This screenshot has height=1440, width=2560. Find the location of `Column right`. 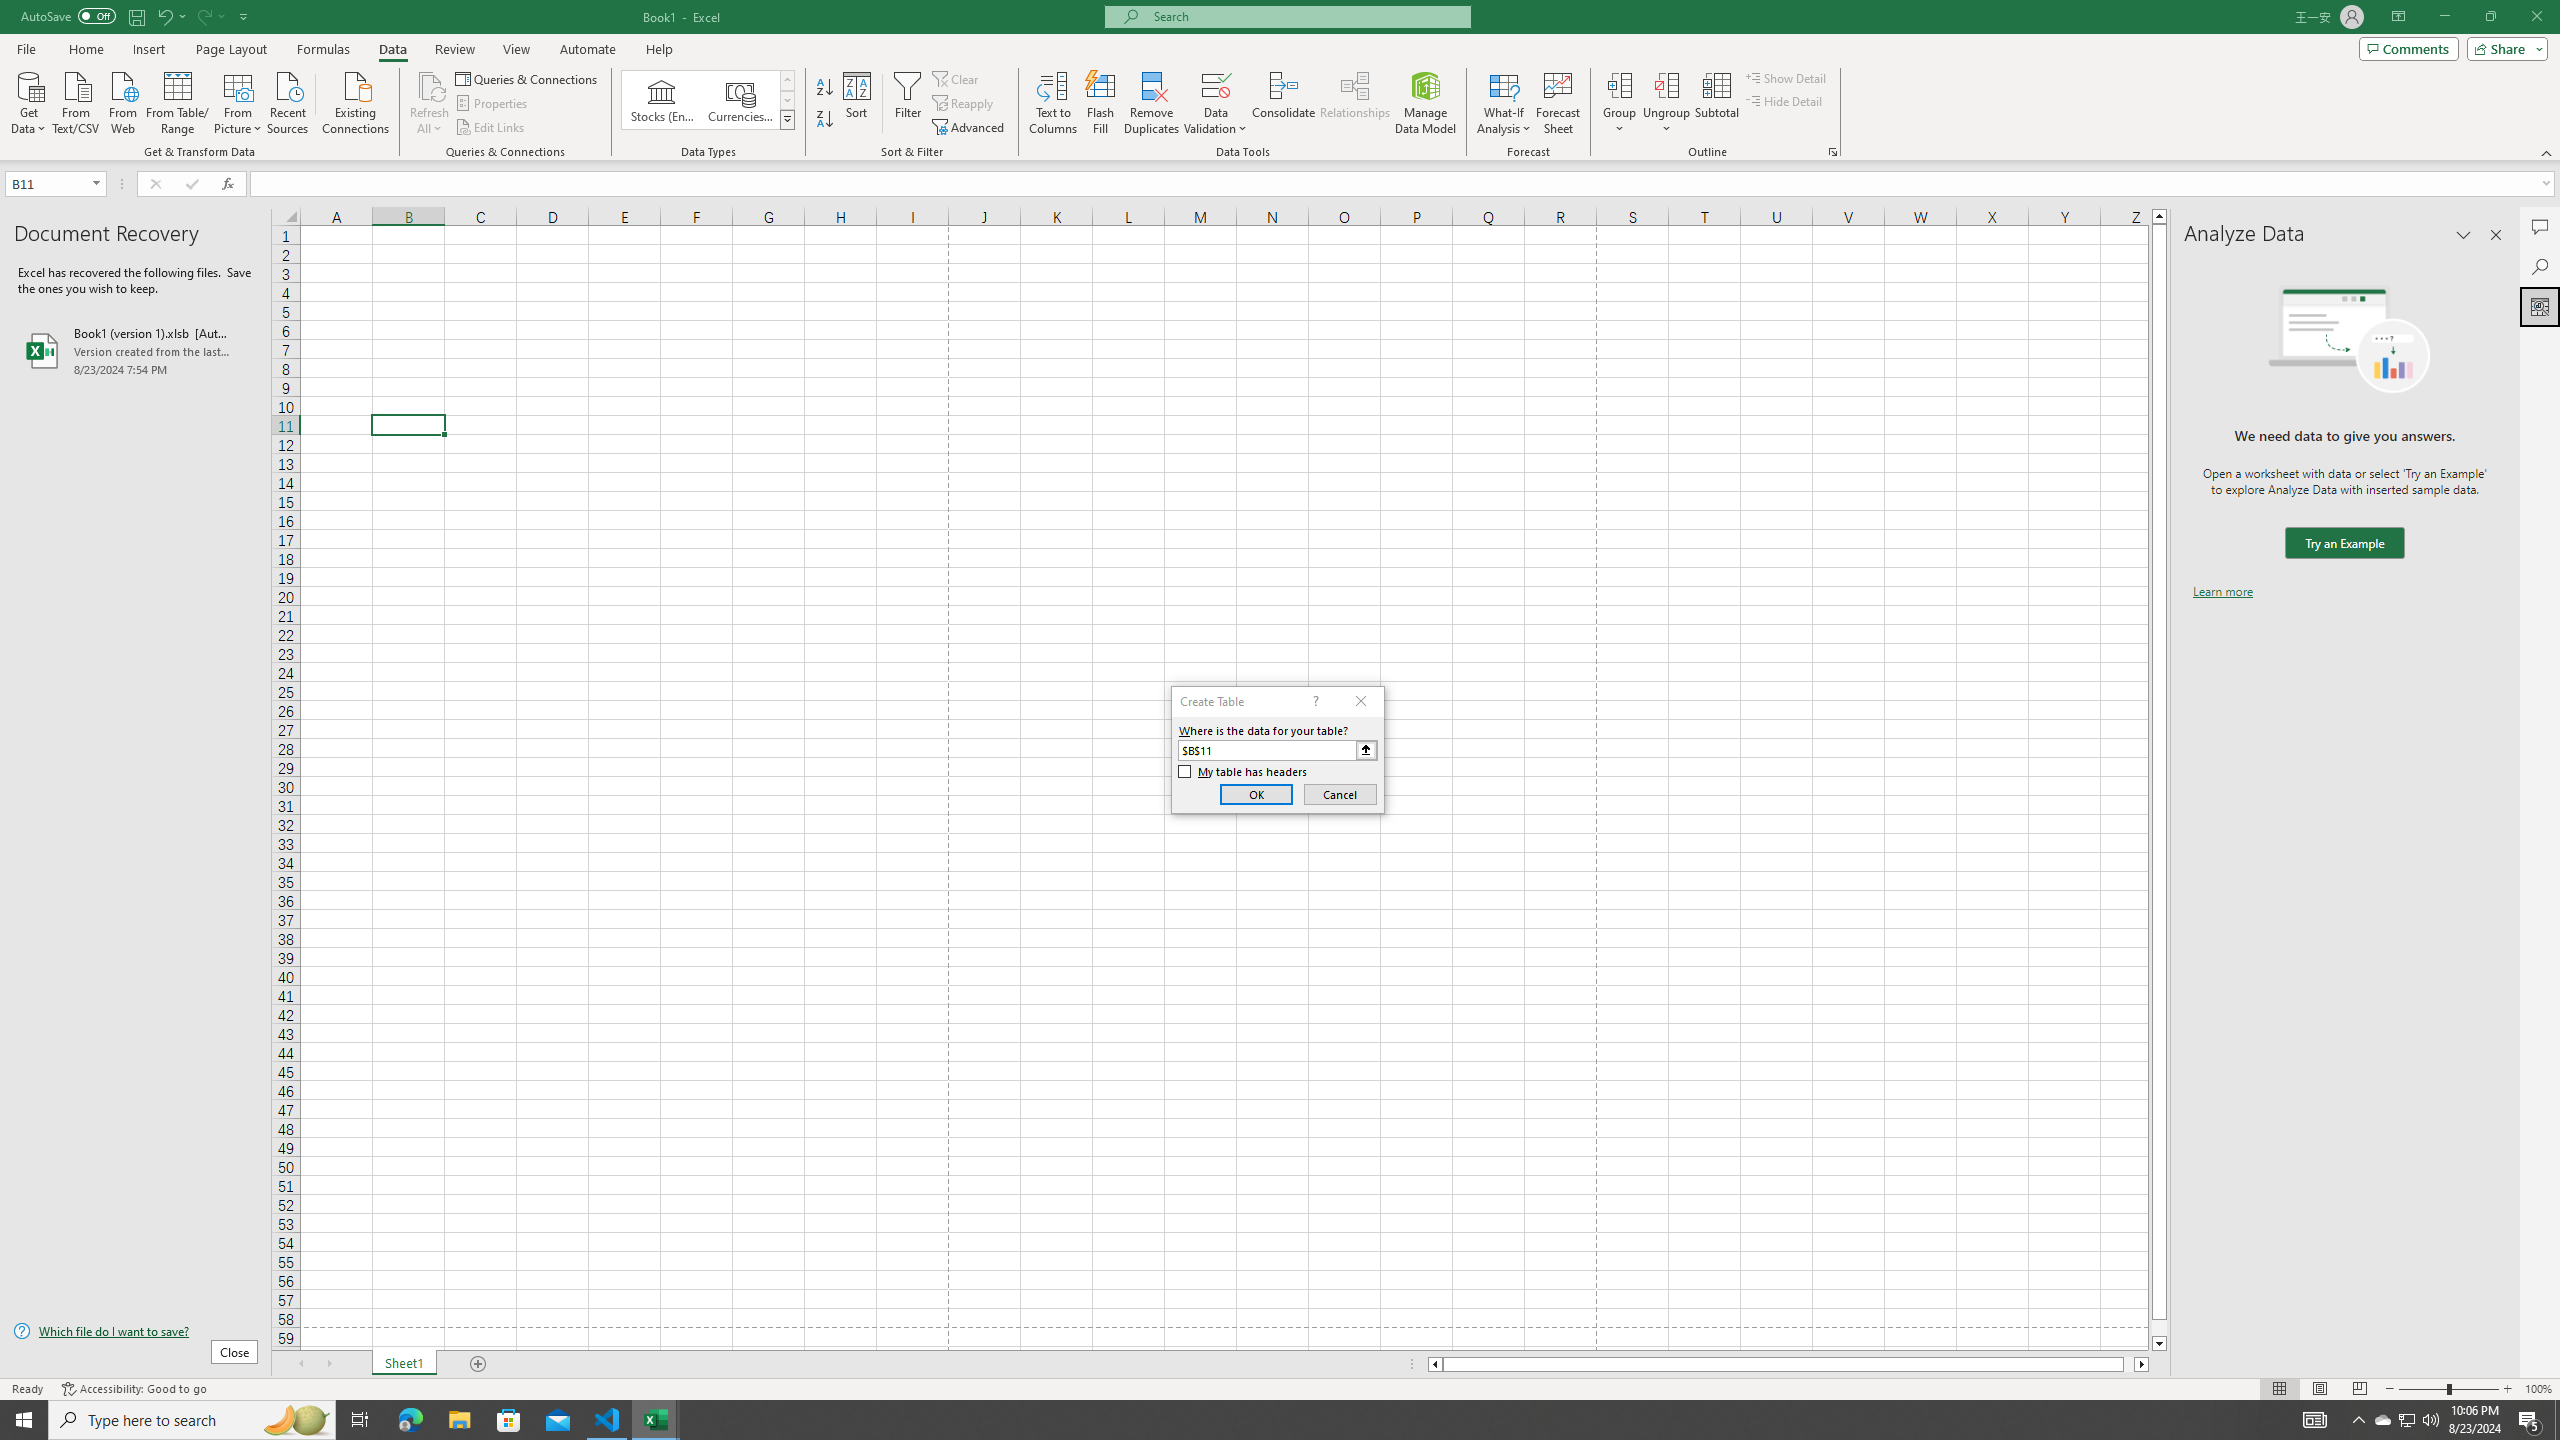

Column right is located at coordinates (2142, 1364).